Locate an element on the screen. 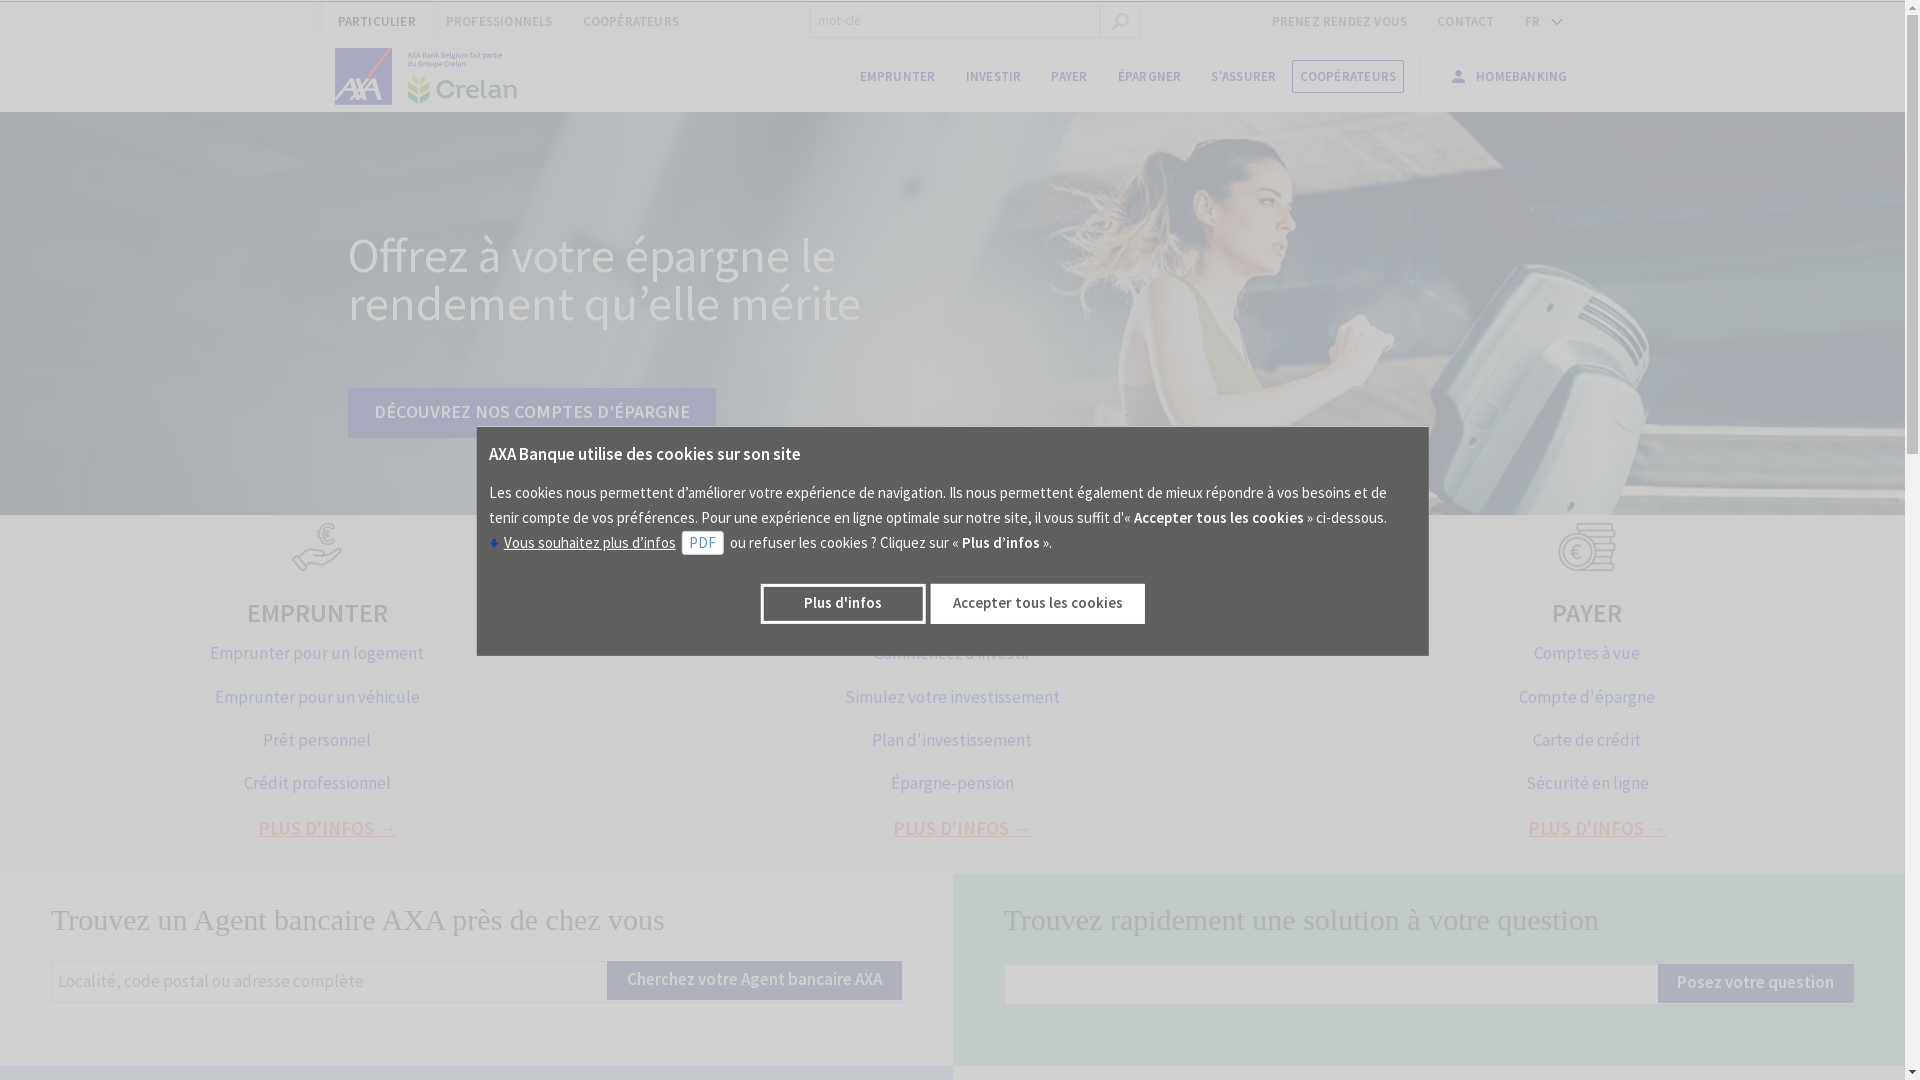 Image resolution: width=1920 pixels, height=1080 pixels. CONTACT is located at coordinates (1466, 22).